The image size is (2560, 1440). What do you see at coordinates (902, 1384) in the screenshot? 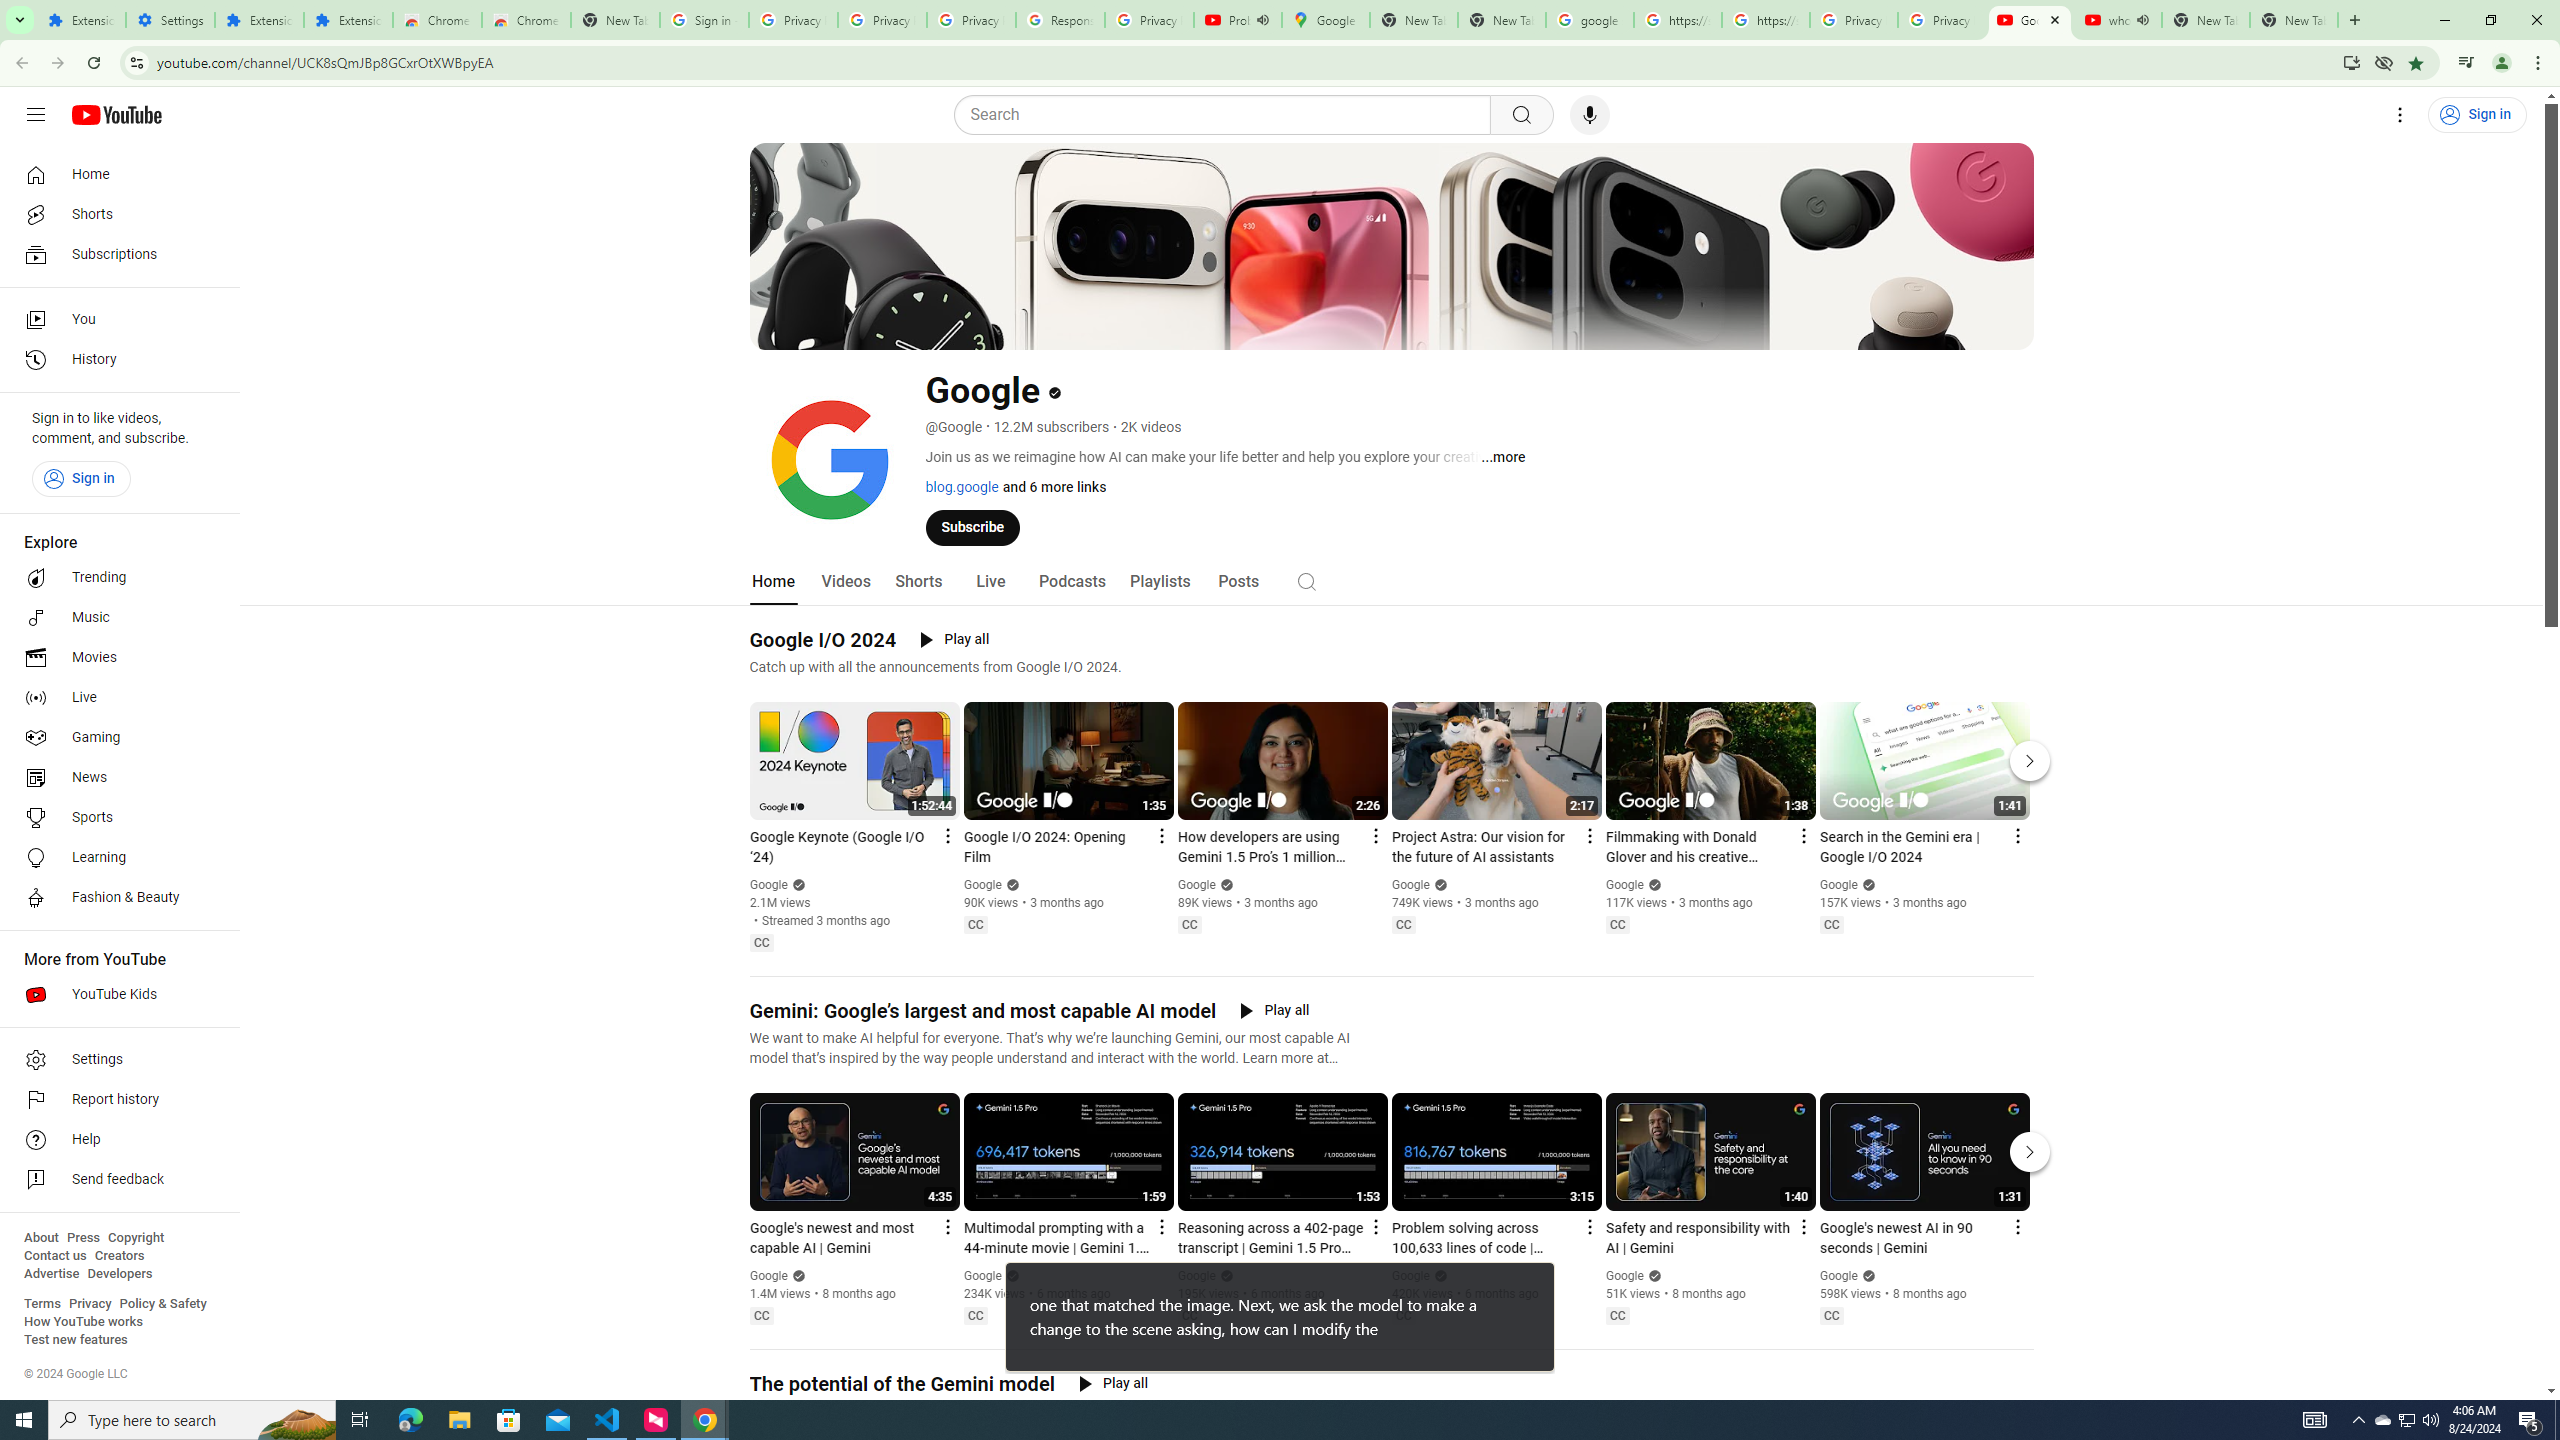
I see `The potential of the Gemini model` at bounding box center [902, 1384].